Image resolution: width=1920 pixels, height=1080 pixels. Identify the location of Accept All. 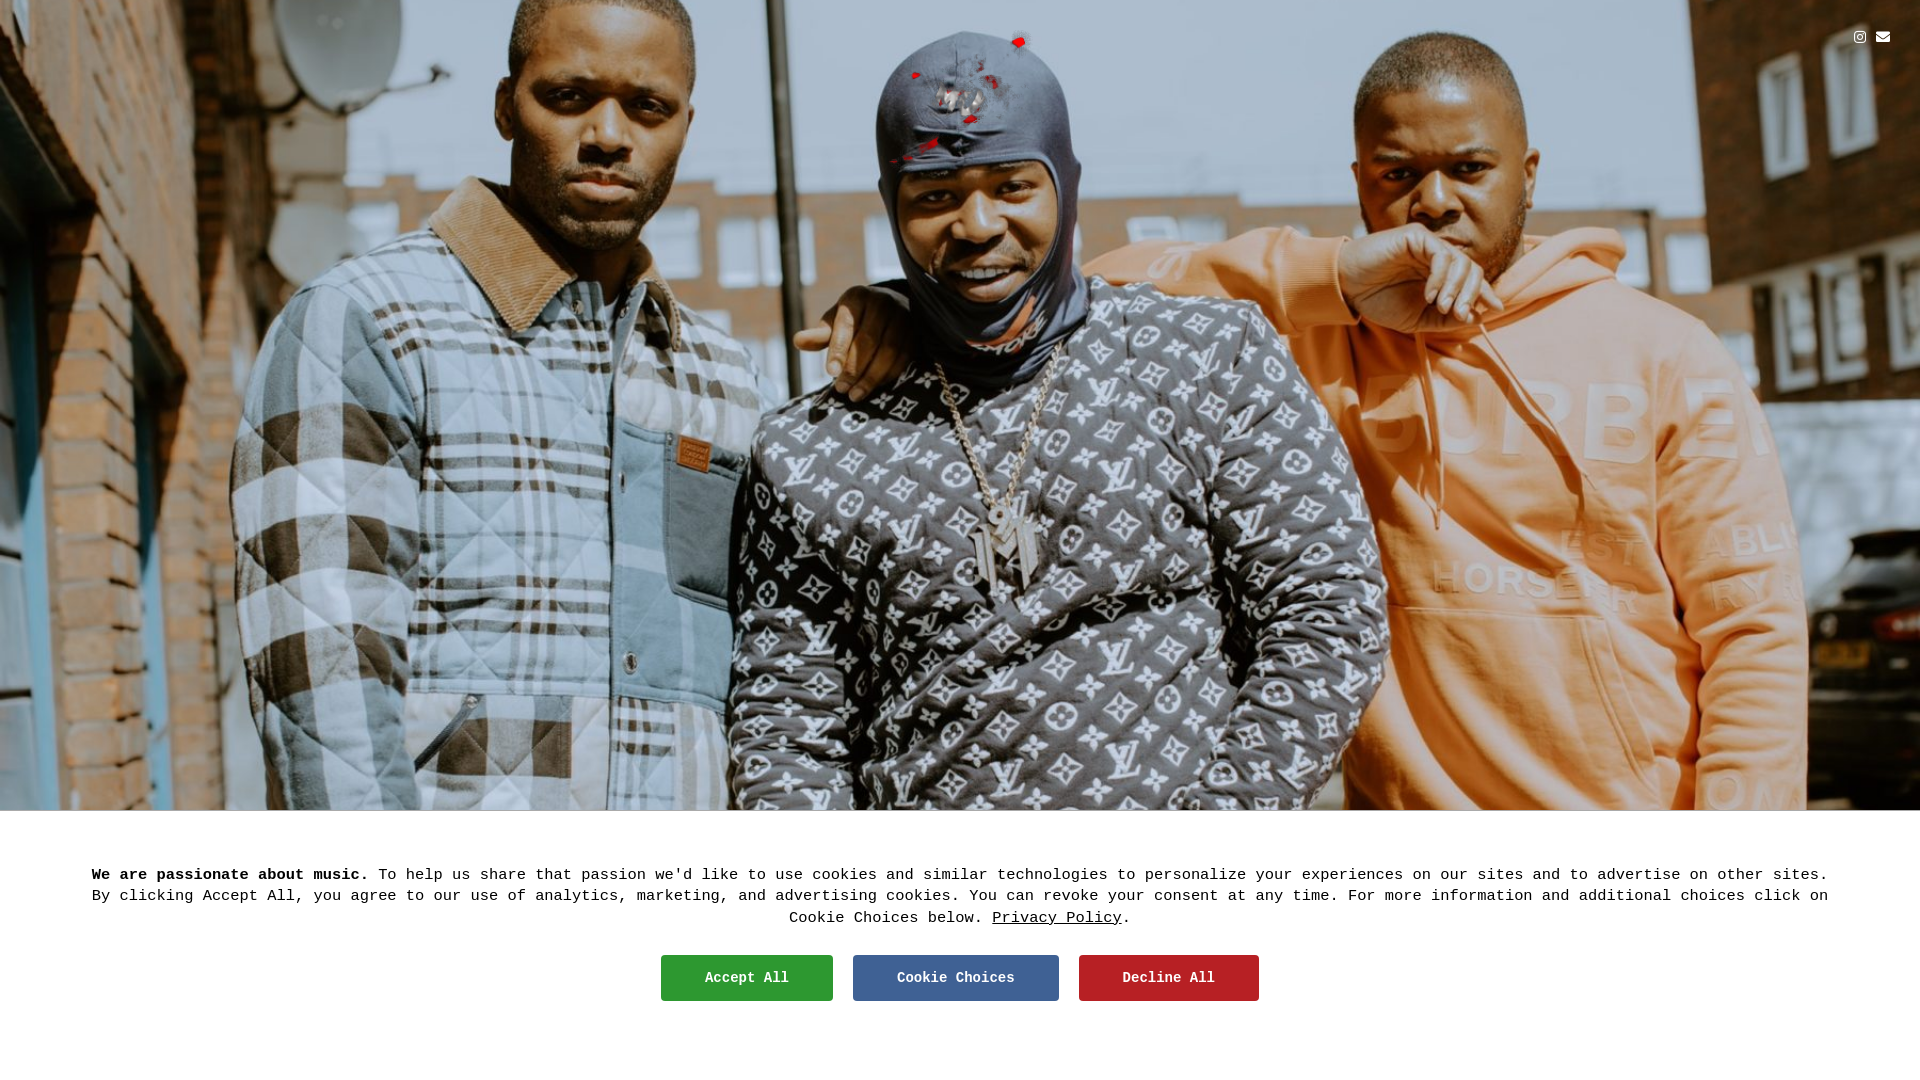
(747, 978).